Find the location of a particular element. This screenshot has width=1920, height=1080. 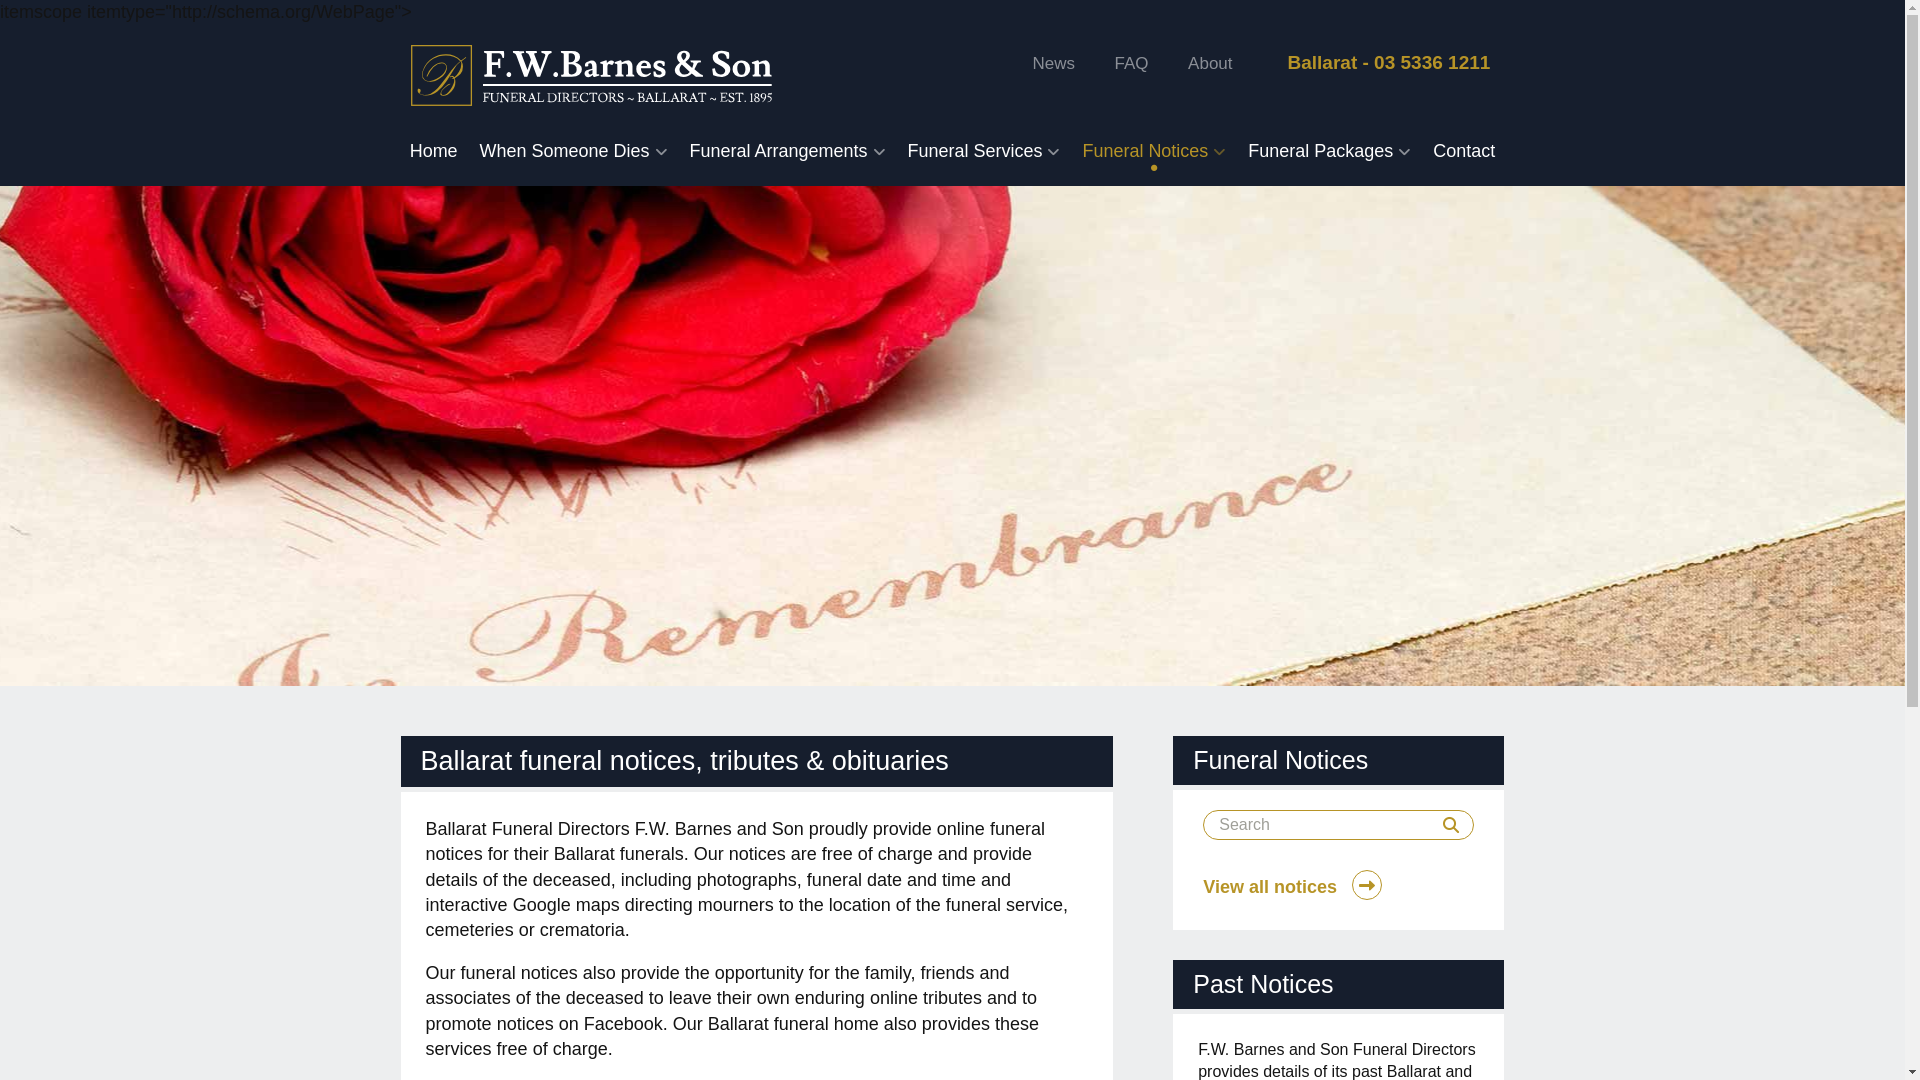

News is located at coordinates (1054, 64).